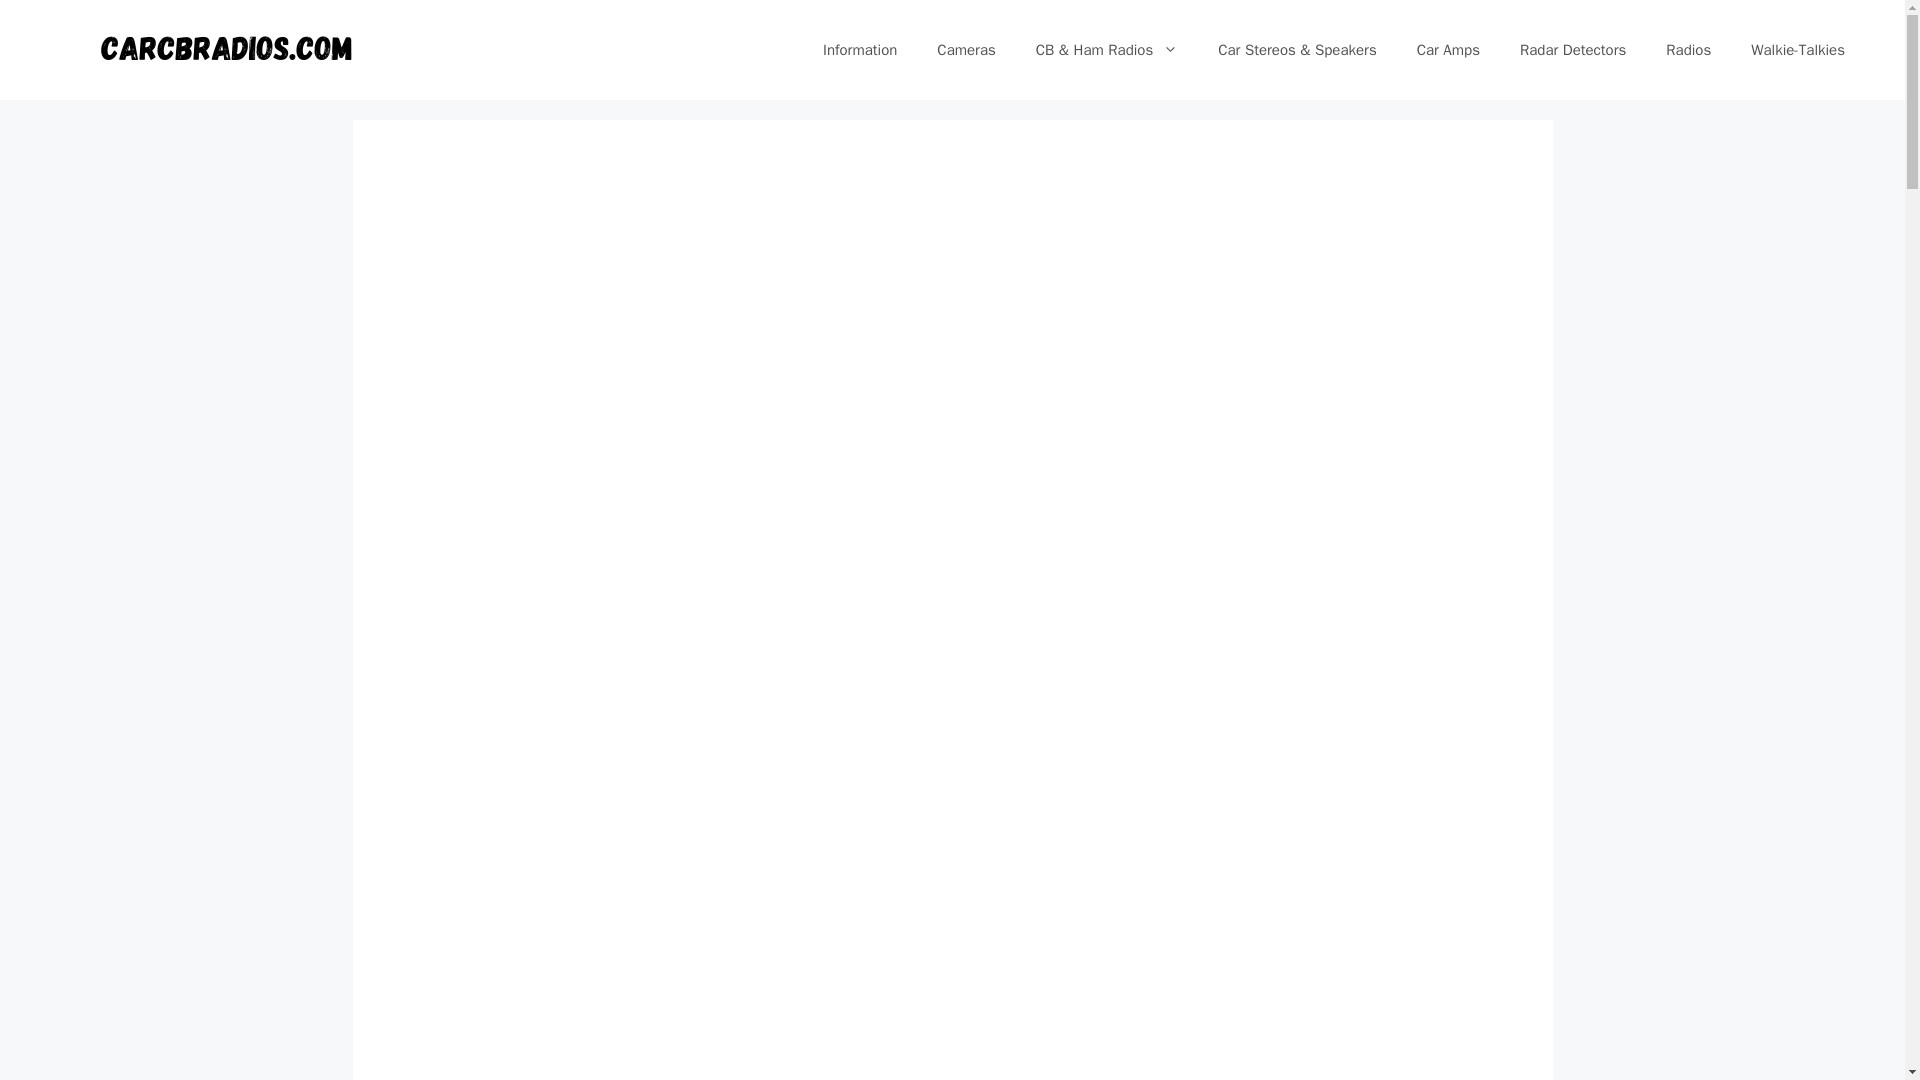  Describe the element at coordinates (966, 50) in the screenshot. I see `Cameras` at that location.